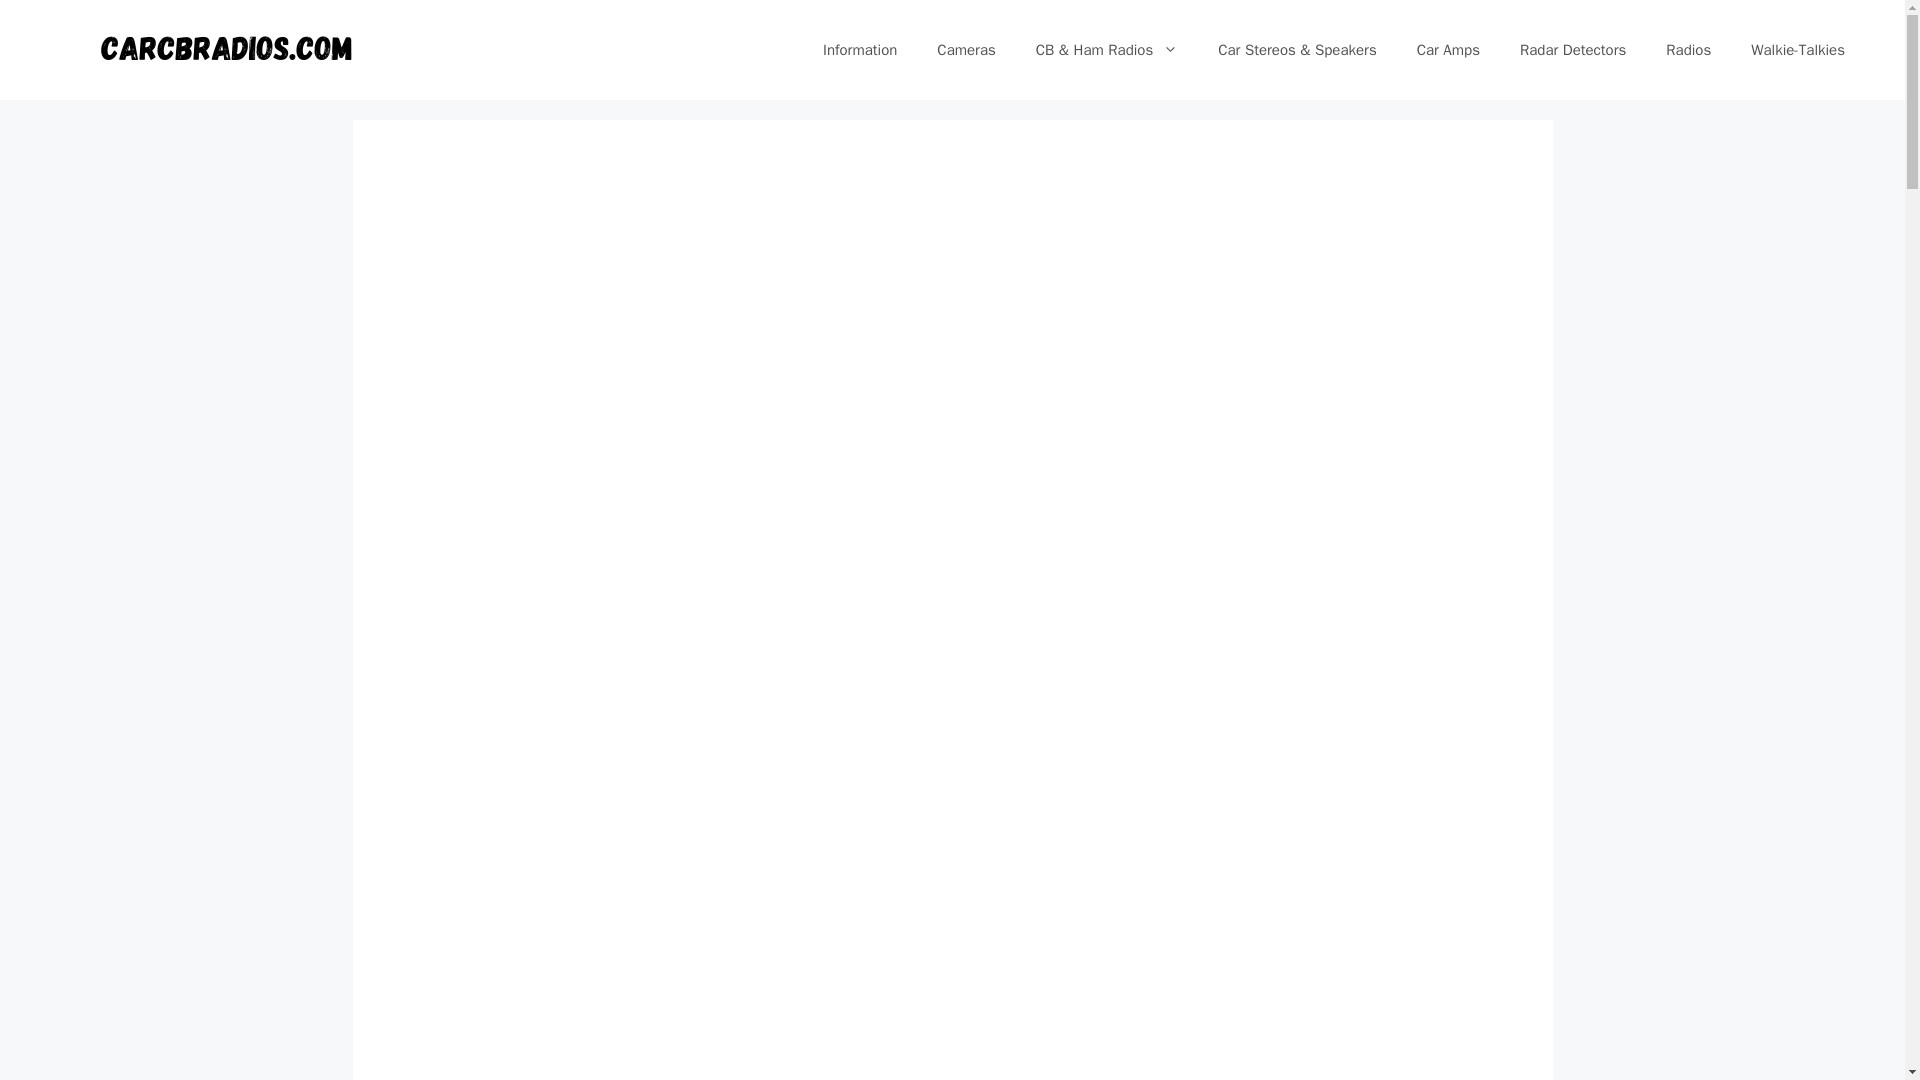  Describe the element at coordinates (966, 50) in the screenshot. I see `Cameras` at that location.